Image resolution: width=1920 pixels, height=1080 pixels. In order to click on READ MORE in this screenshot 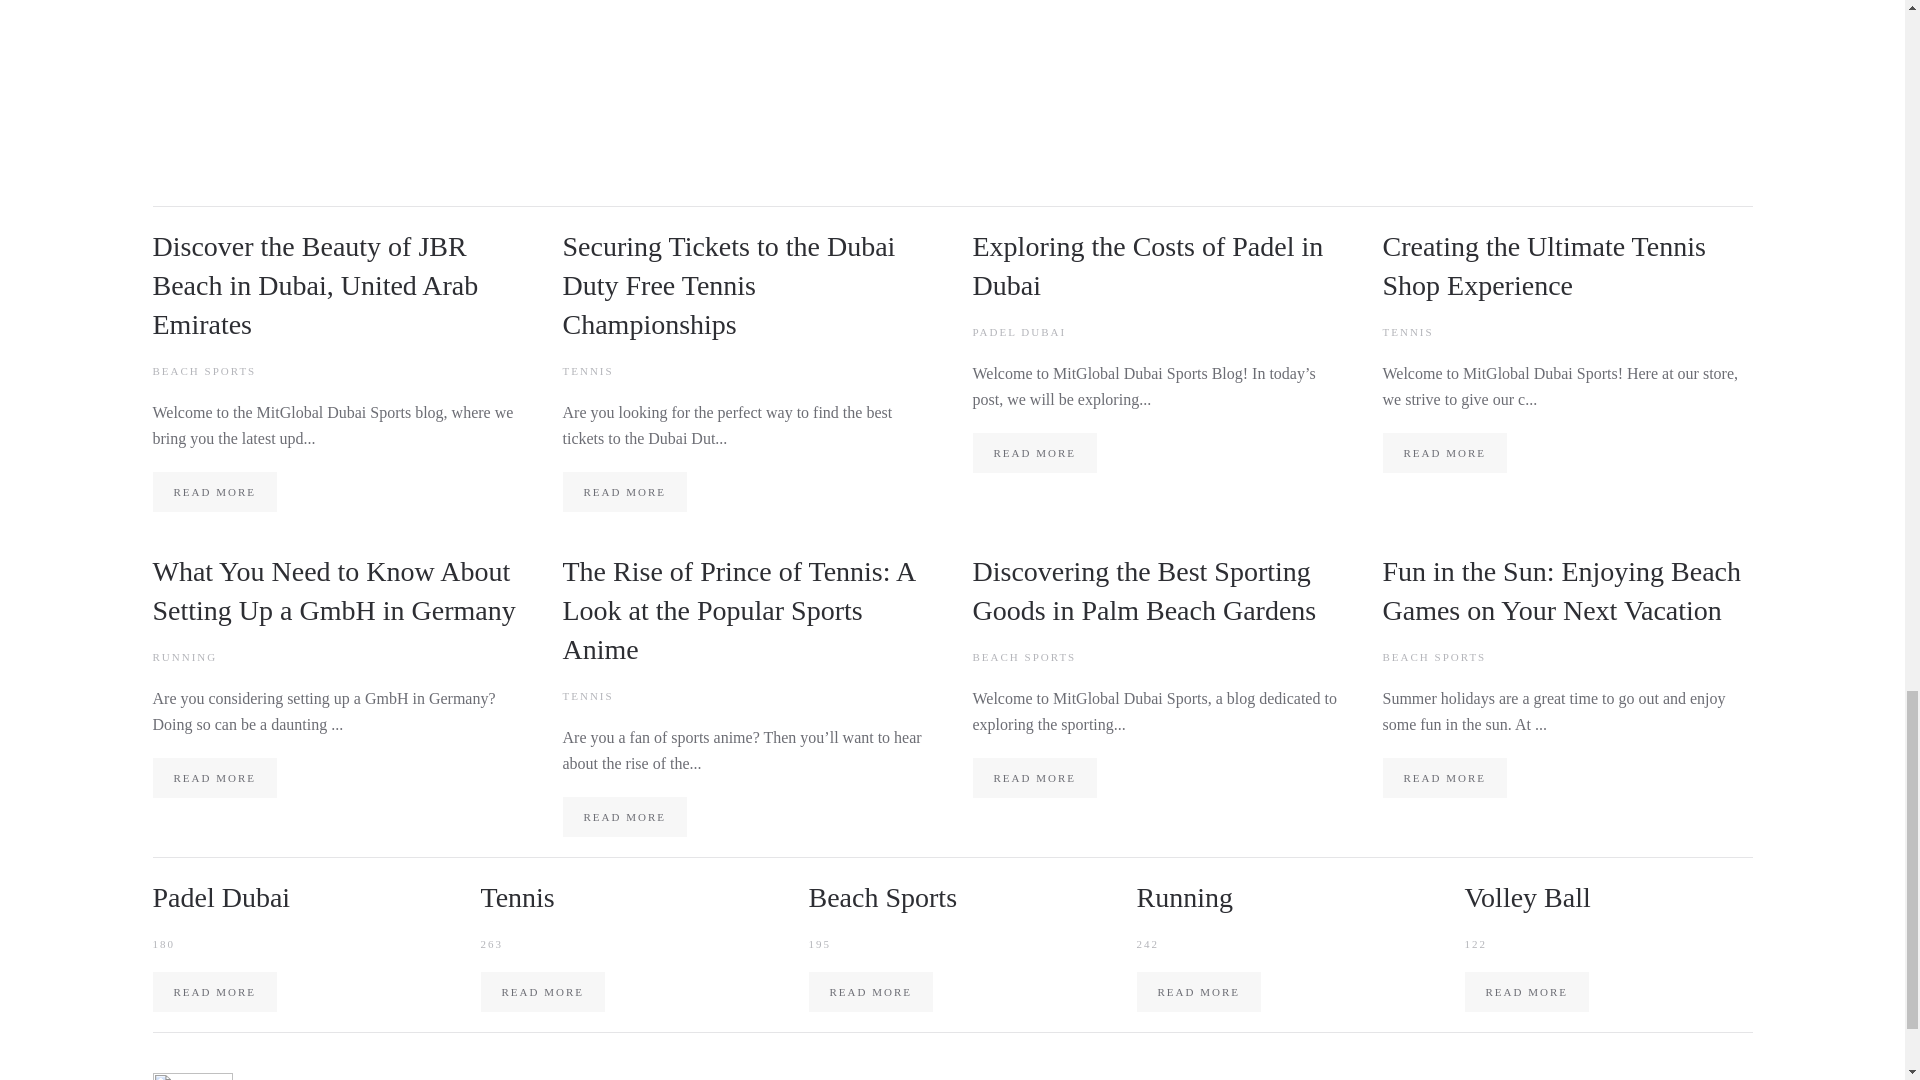, I will do `click(1444, 453)`.